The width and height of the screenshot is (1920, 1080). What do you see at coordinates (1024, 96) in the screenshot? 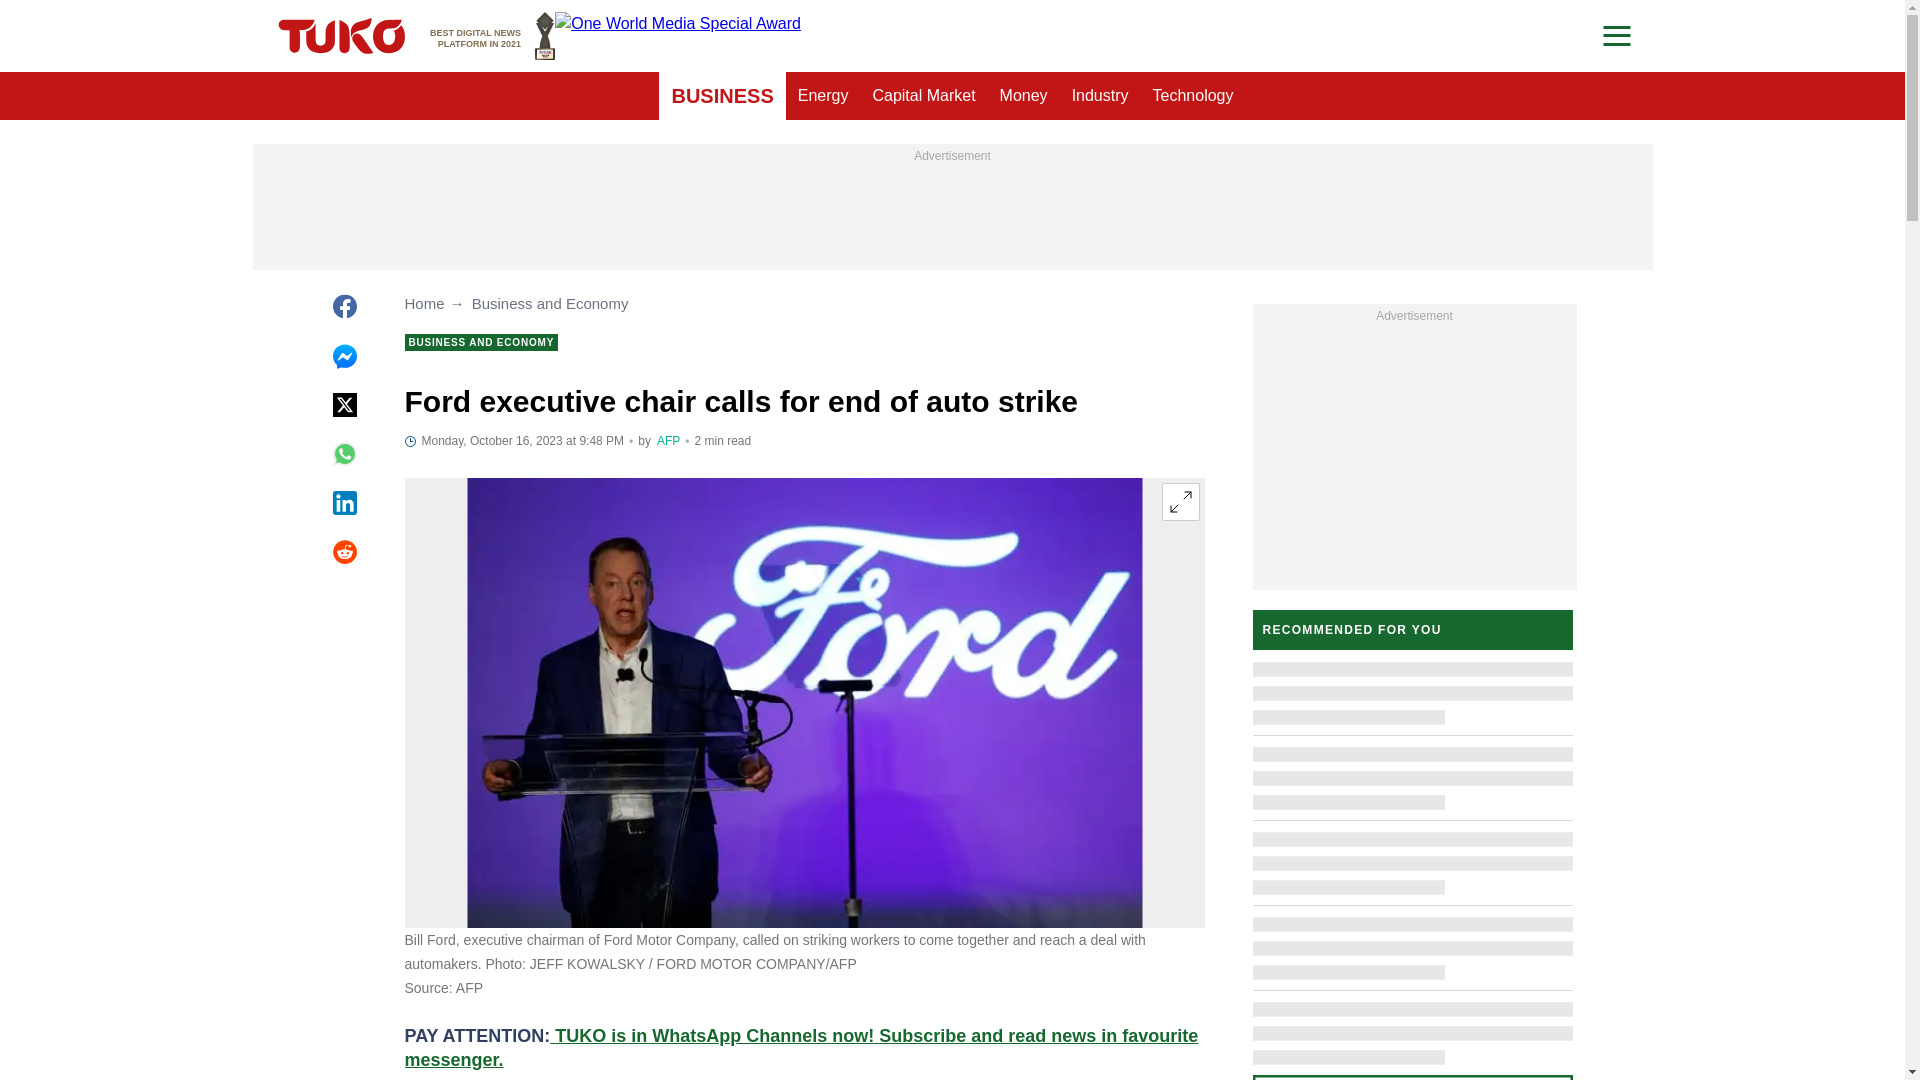
I see `Money` at bounding box center [1024, 96].